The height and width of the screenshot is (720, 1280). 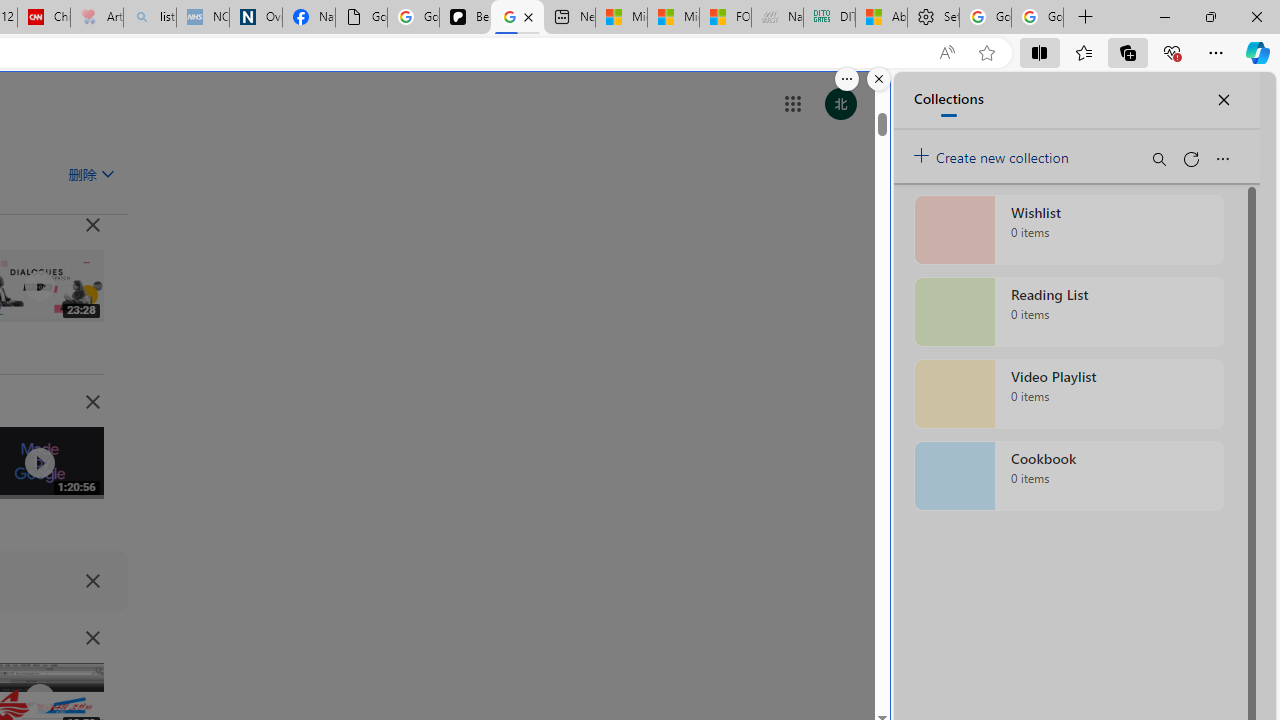 What do you see at coordinates (1210, 16) in the screenshot?
I see `Restore` at bounding box center [1210, 16].